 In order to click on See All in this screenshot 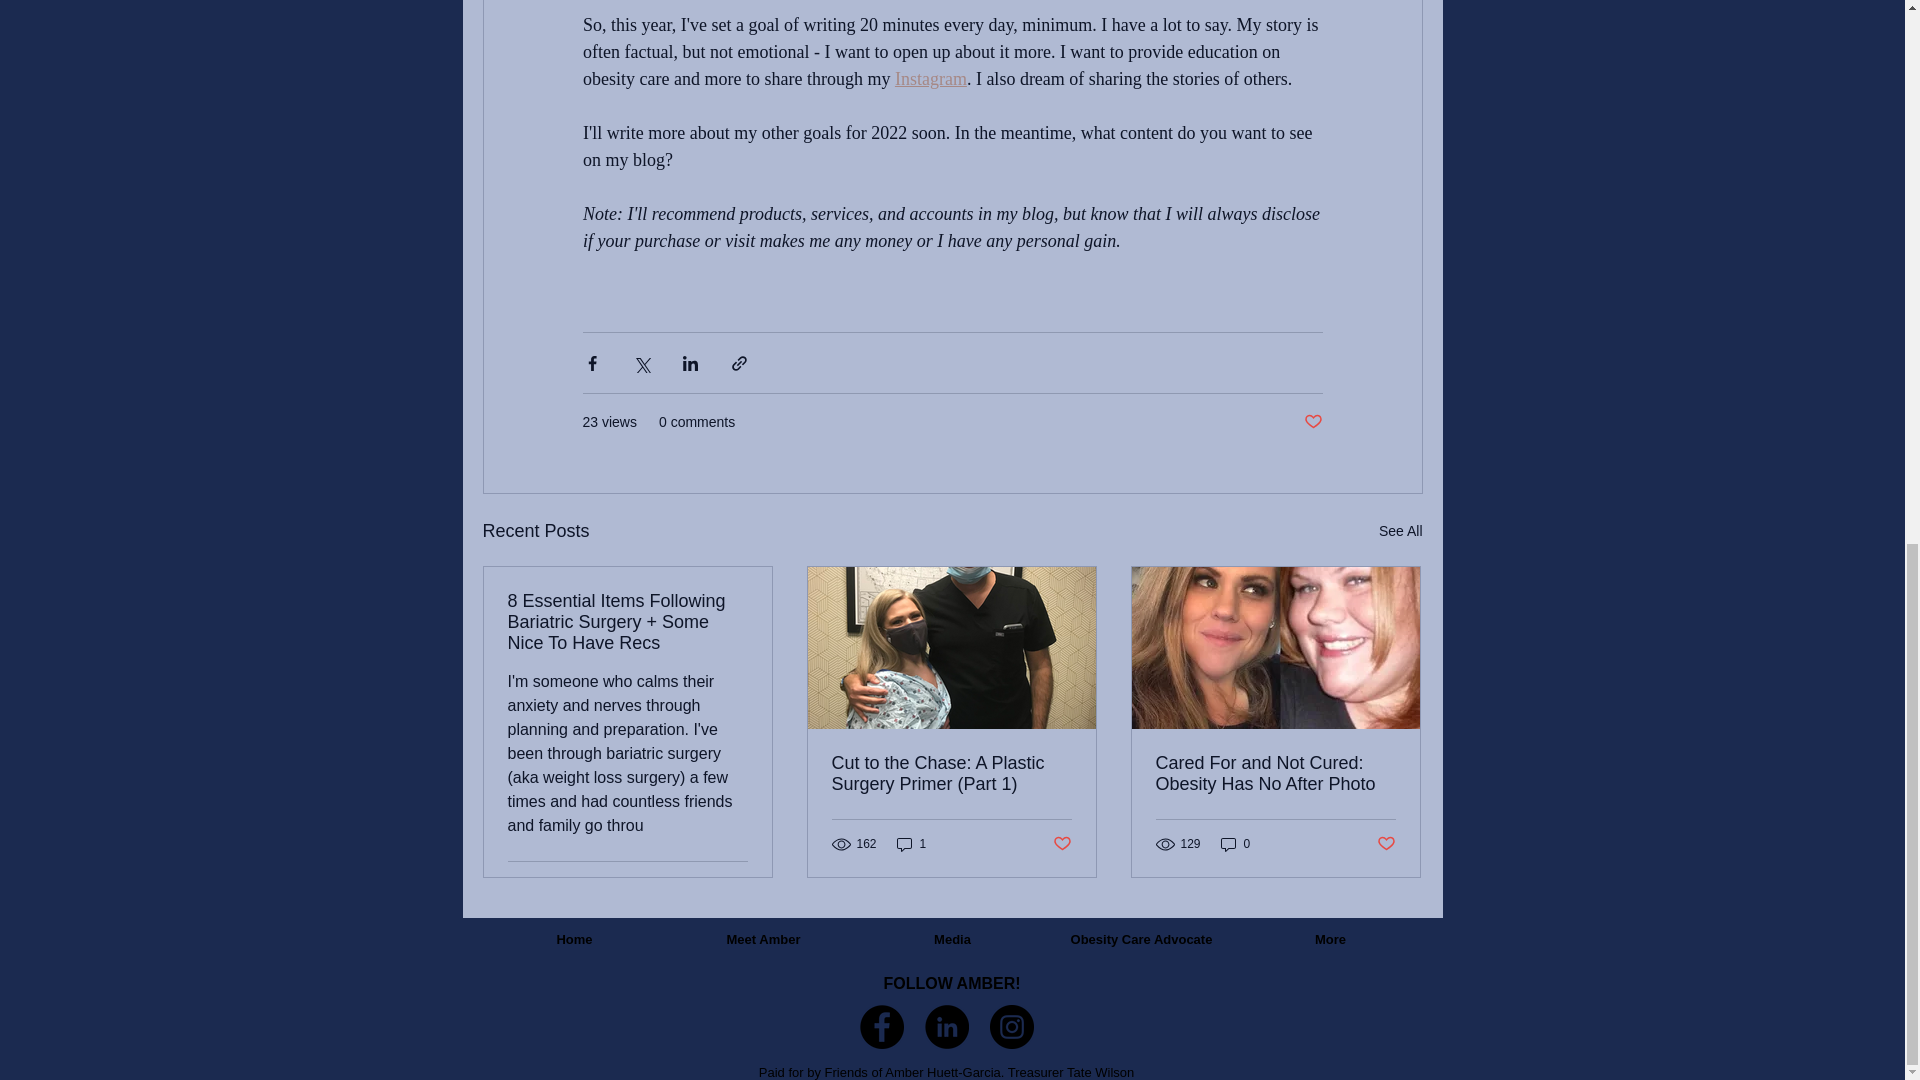, I will do `click(1400, 532)`.